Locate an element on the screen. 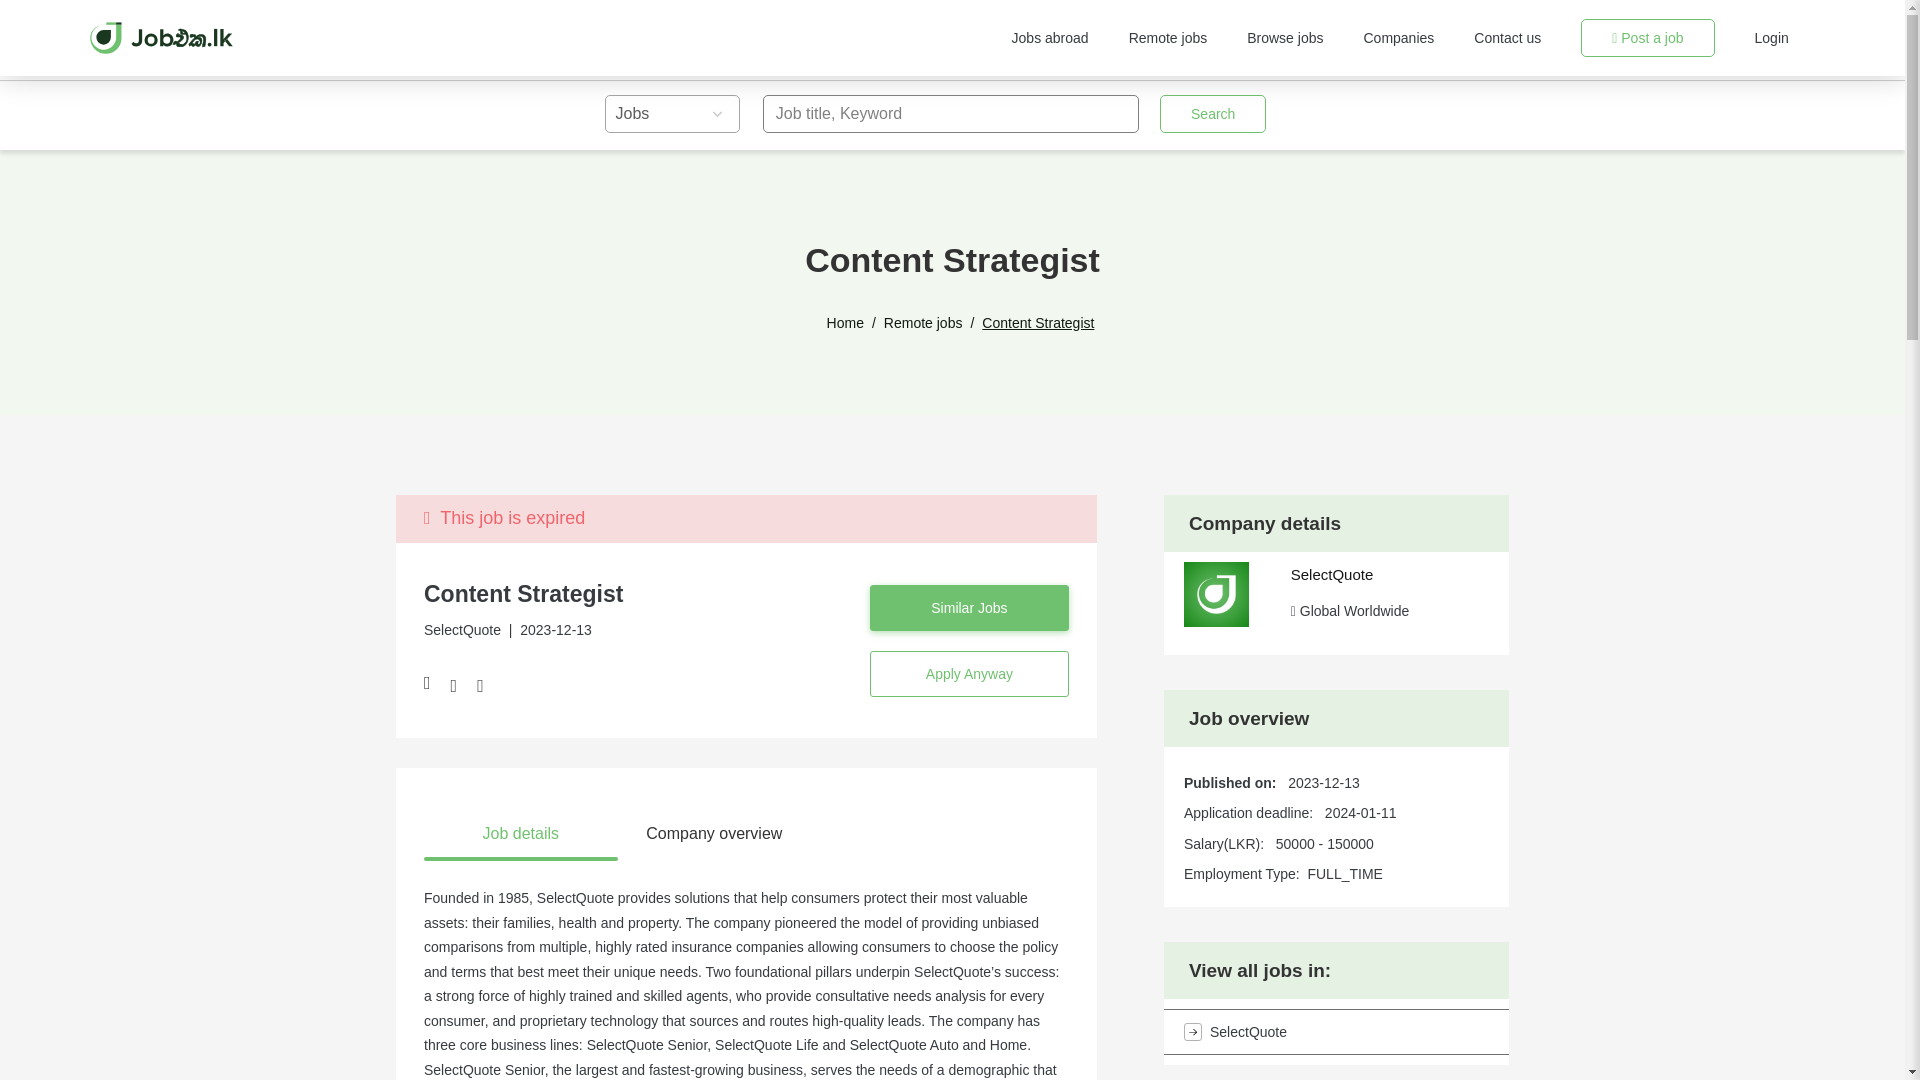 The width and height of the screenshot is (1920, 1080). Similar Jobs is located at coordinates (969, 608).